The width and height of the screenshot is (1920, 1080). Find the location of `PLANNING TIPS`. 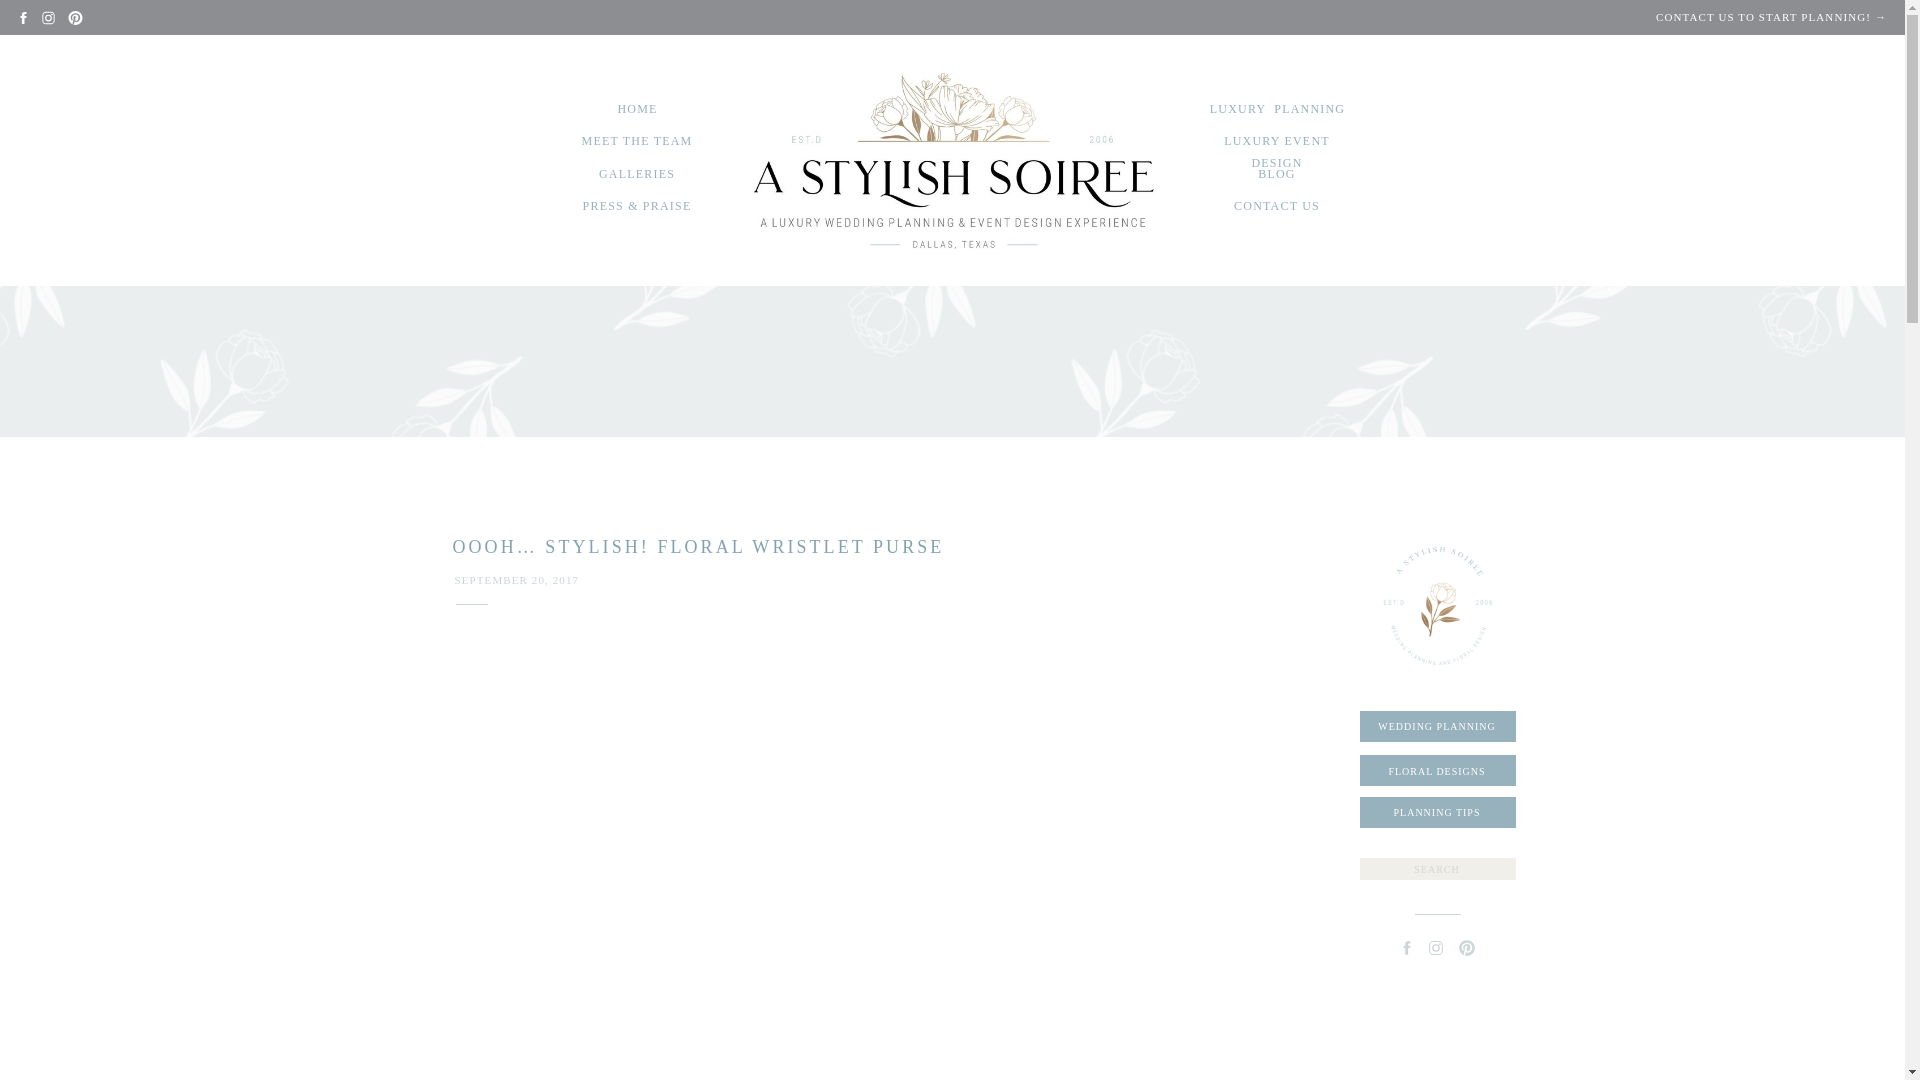

PLANNING TIPS is located at coordinates (1436, 810).